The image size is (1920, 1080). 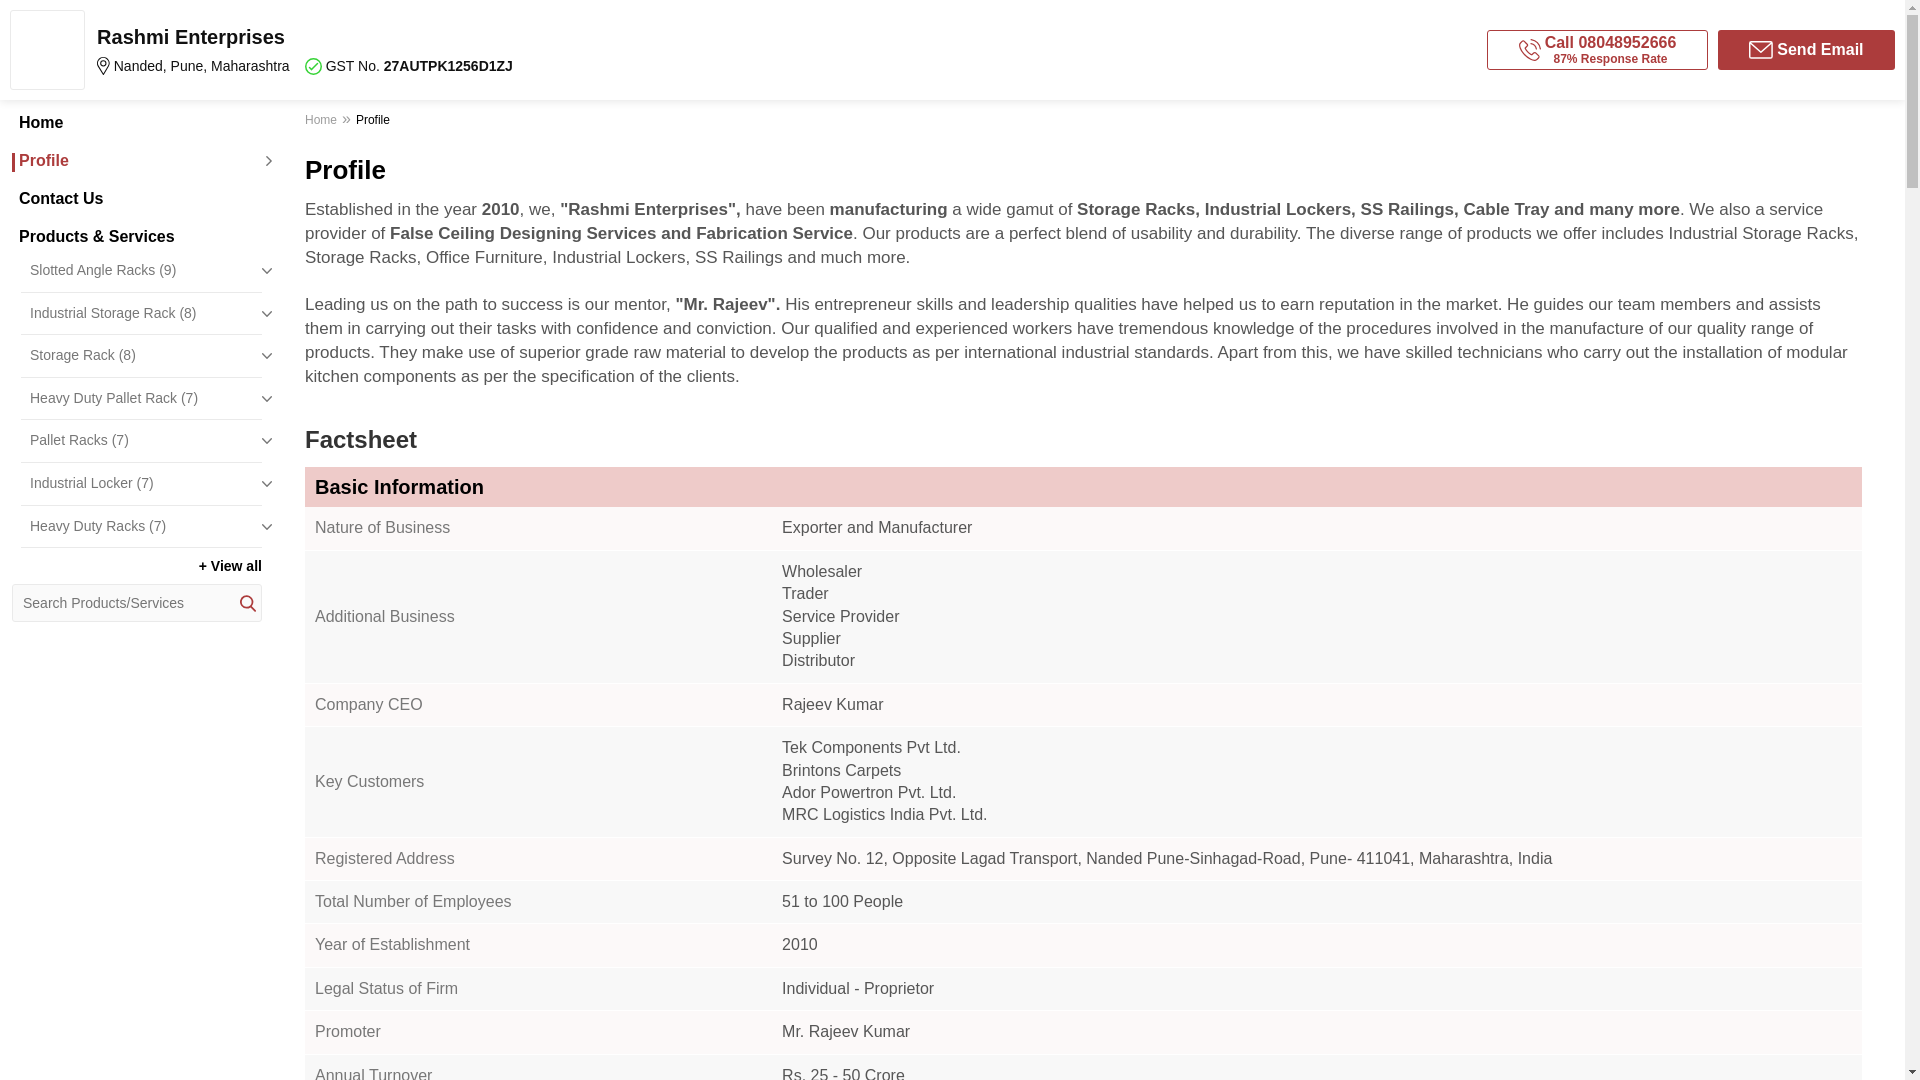 What do you see at coordinates (136, 199) in the screenshot?
I see `Contact Us` at bounding box center [136, 199].